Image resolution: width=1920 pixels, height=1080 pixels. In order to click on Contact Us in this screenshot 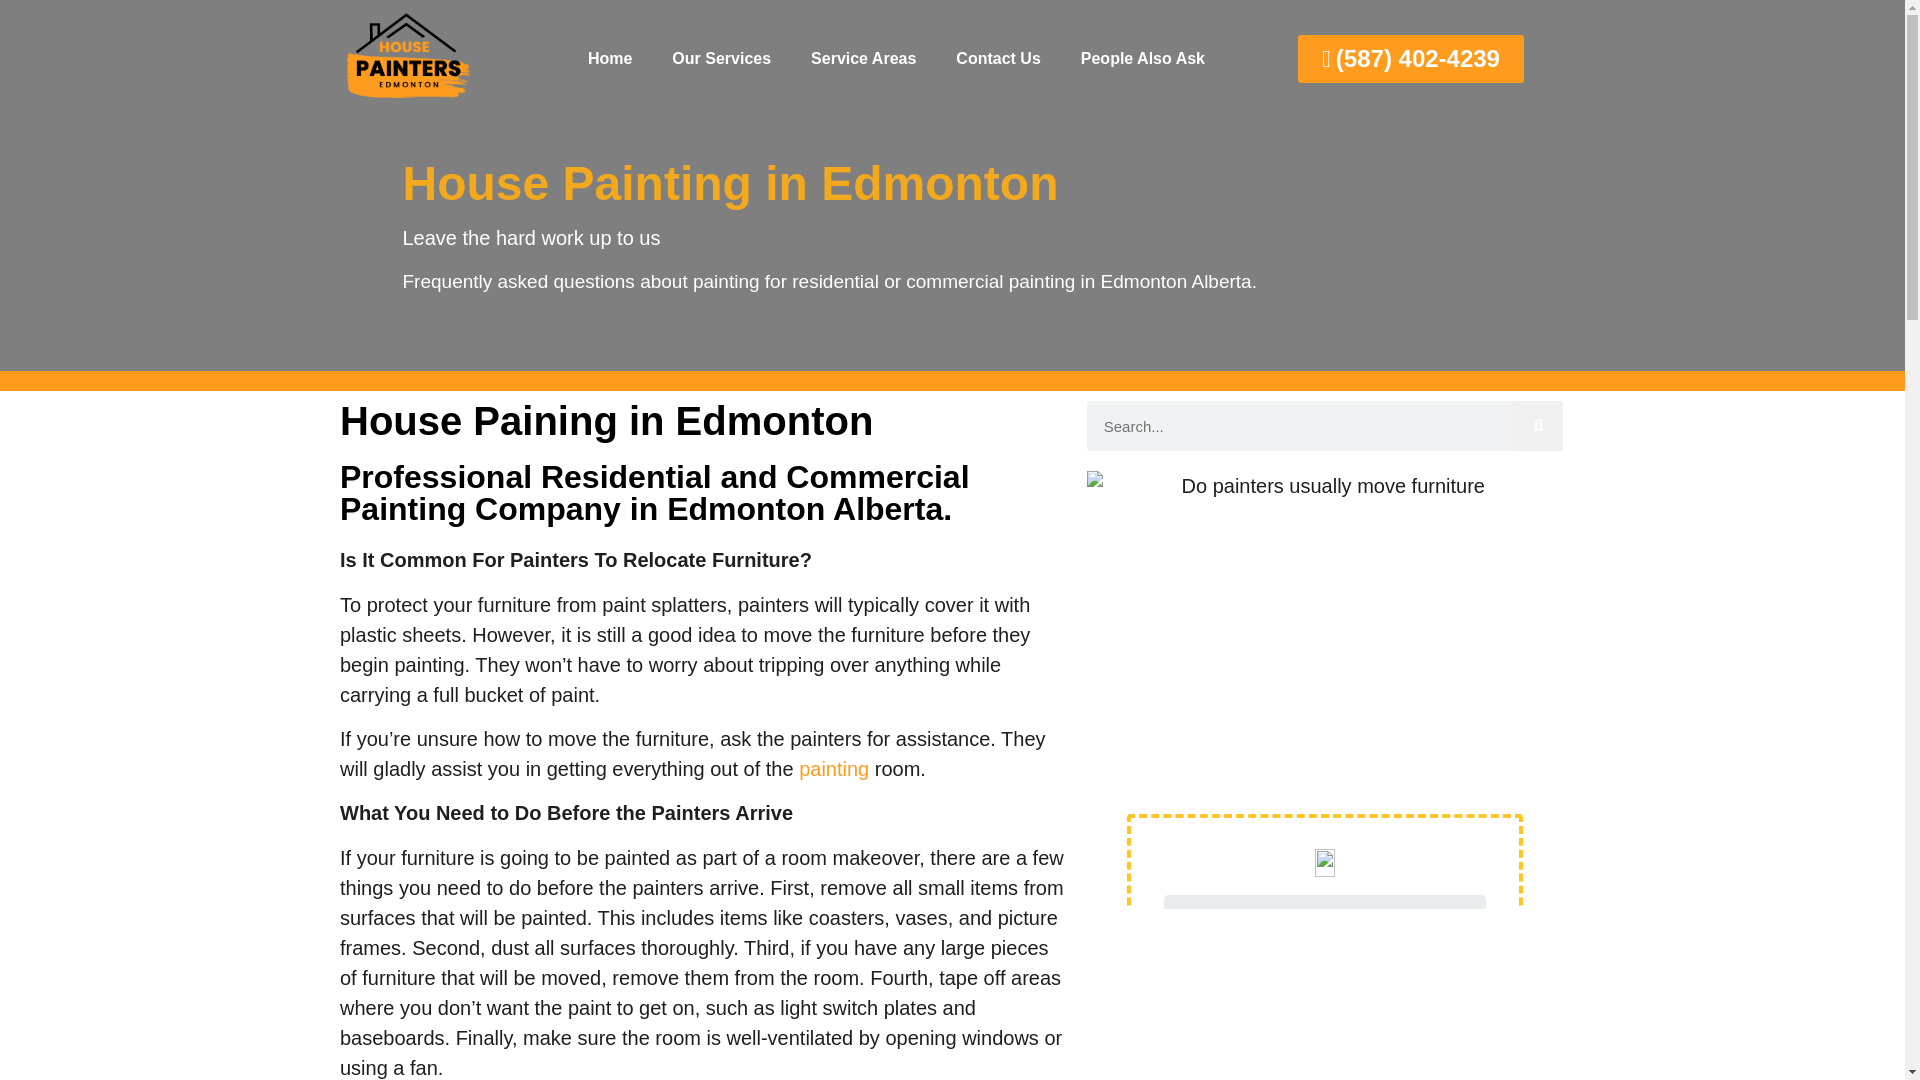, I will do `click(998, 58)`.